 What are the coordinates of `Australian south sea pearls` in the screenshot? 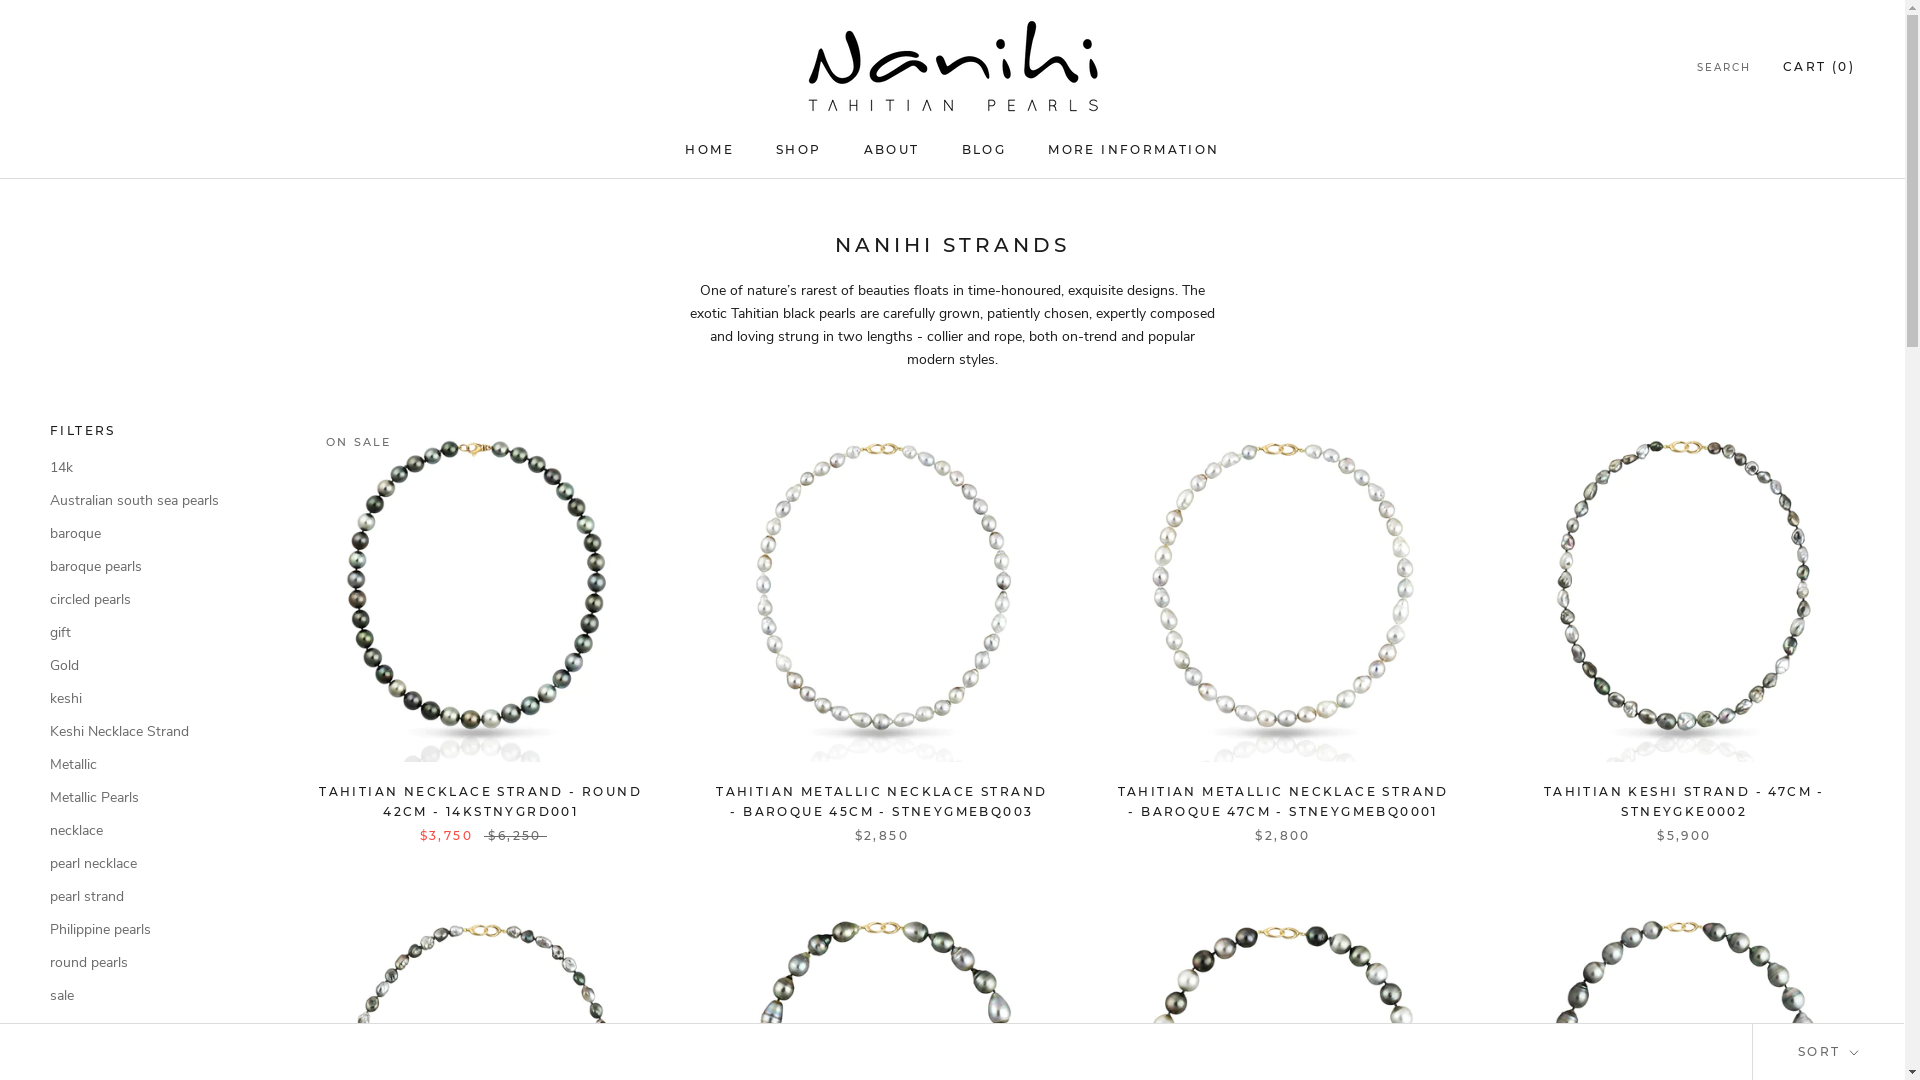 It's located at (150, 500).